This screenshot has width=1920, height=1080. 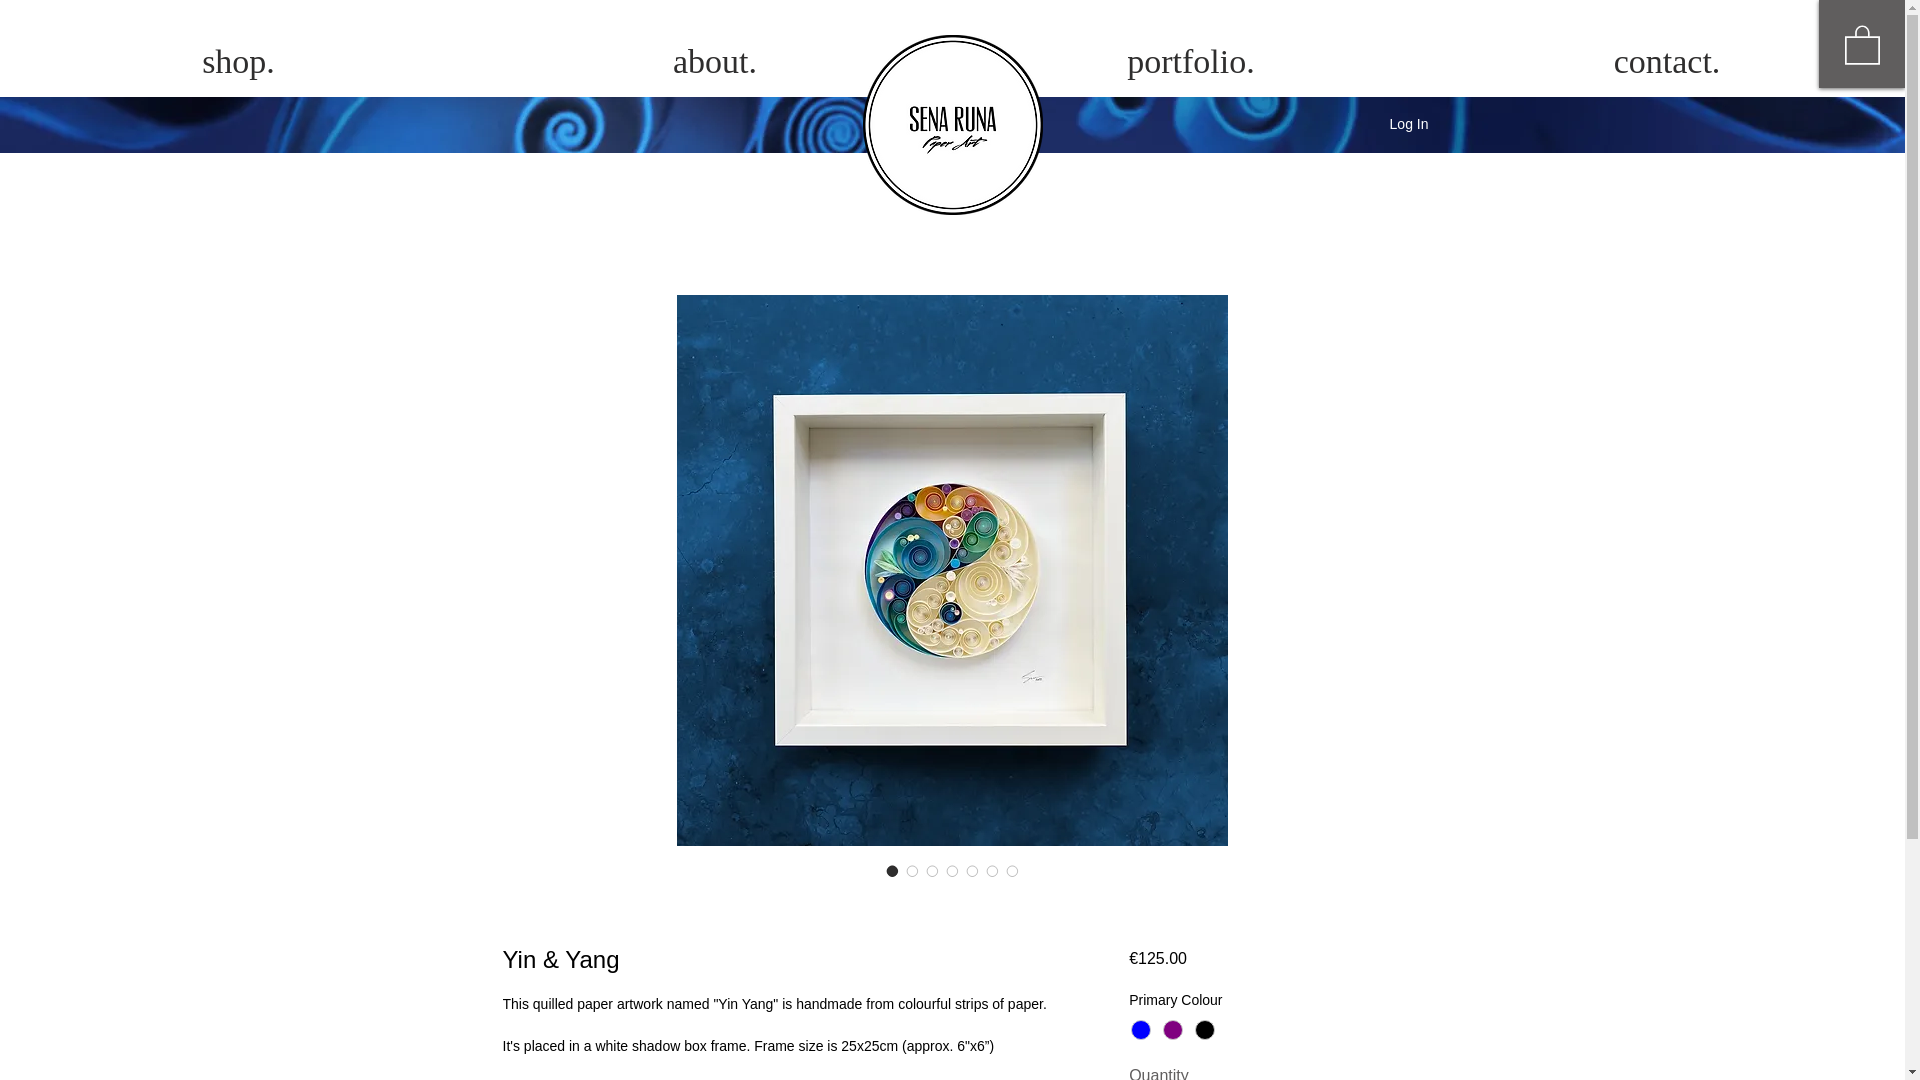 I want to click on about., so click(x=714, y=62).